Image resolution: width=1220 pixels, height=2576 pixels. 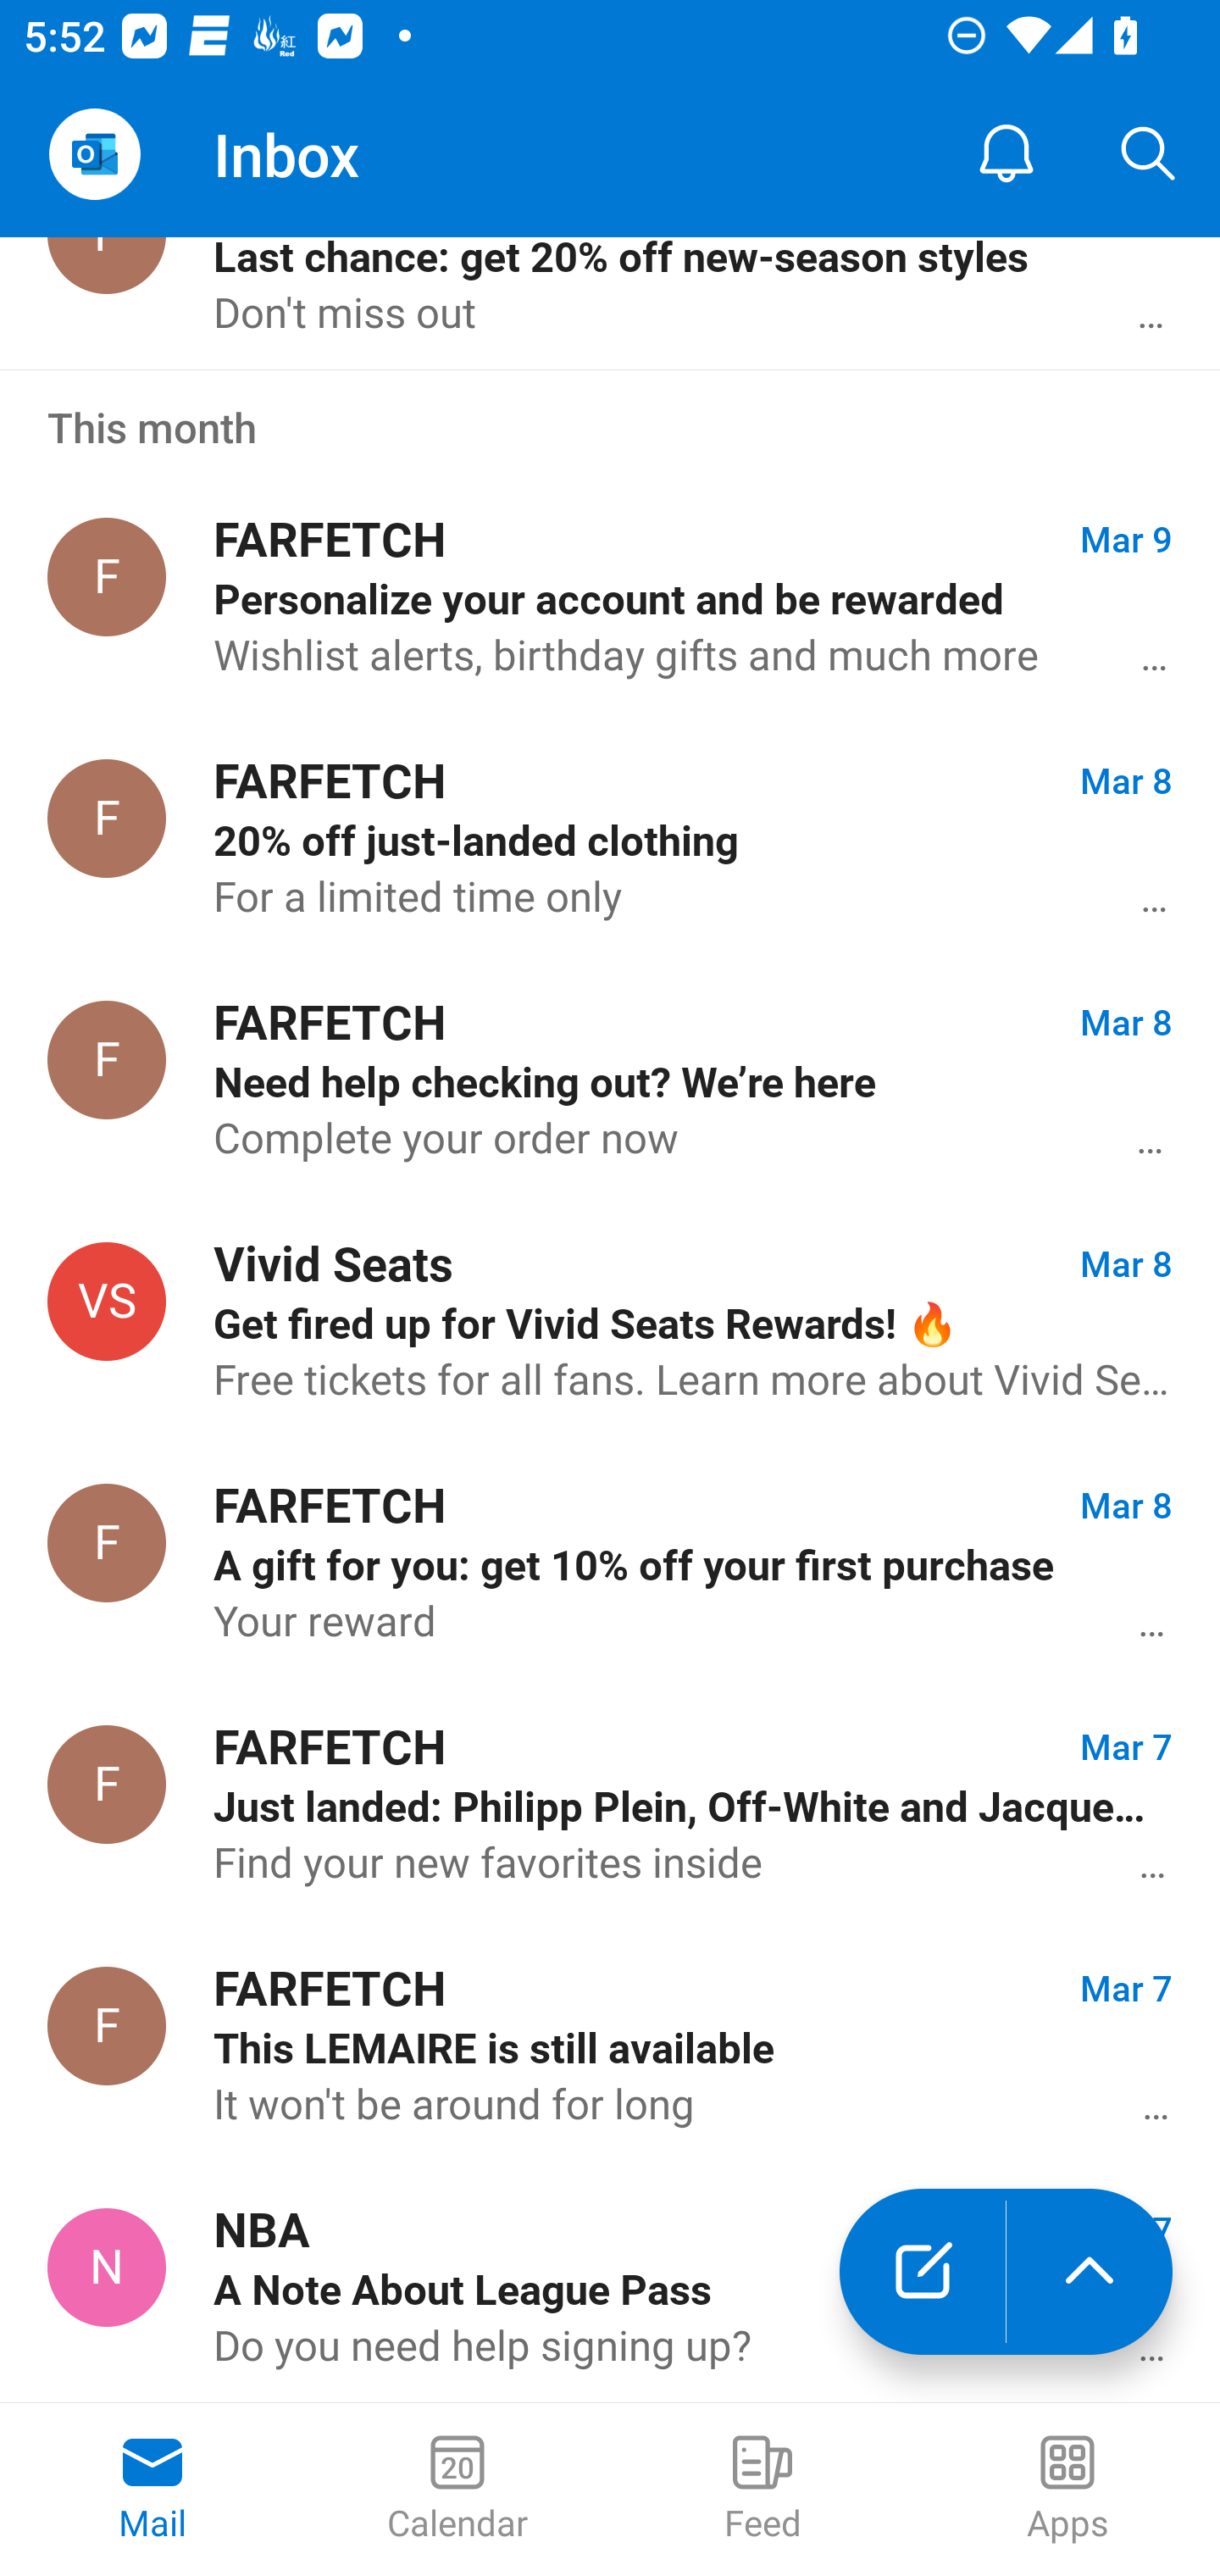 I want to click on NBA, NBA@email.nba.com, so click(x=107, y=2267).